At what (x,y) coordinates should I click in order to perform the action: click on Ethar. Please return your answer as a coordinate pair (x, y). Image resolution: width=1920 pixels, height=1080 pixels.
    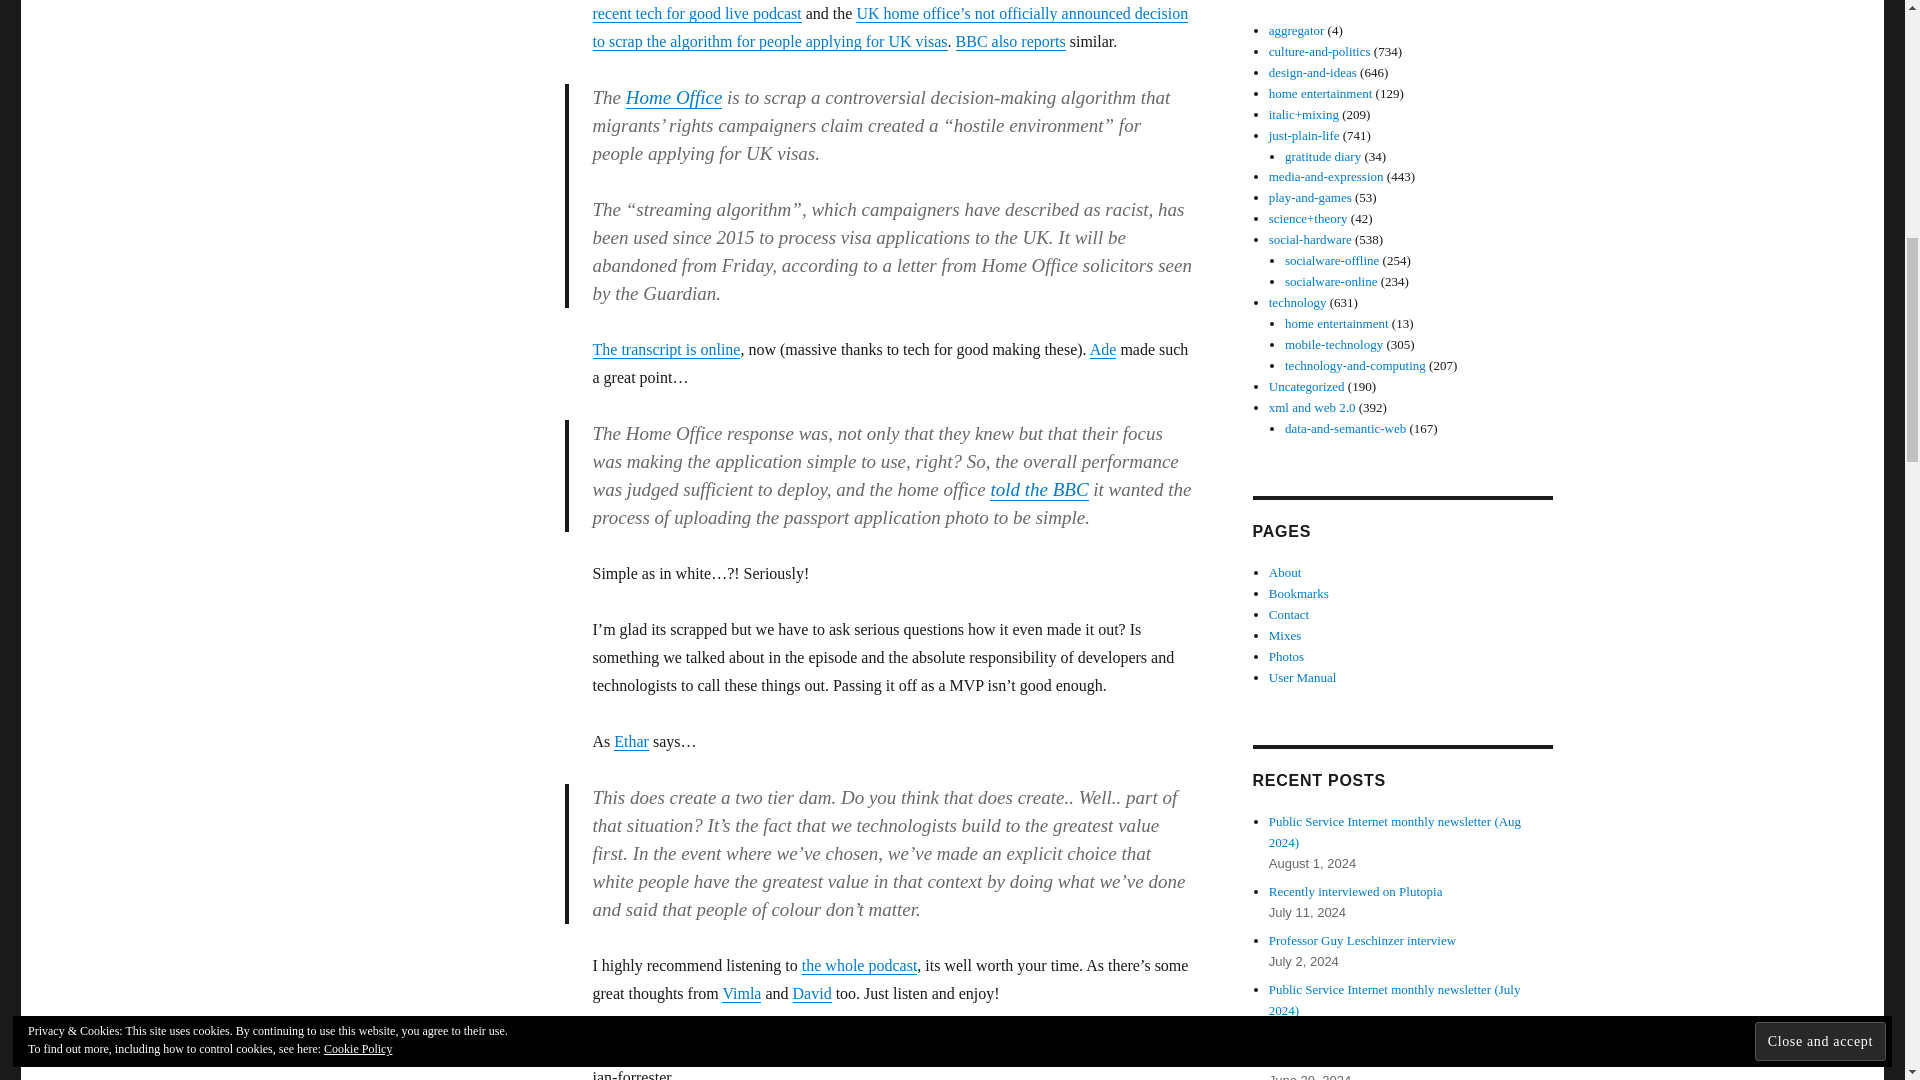
    Looking at the image, I should click on (631, 741).